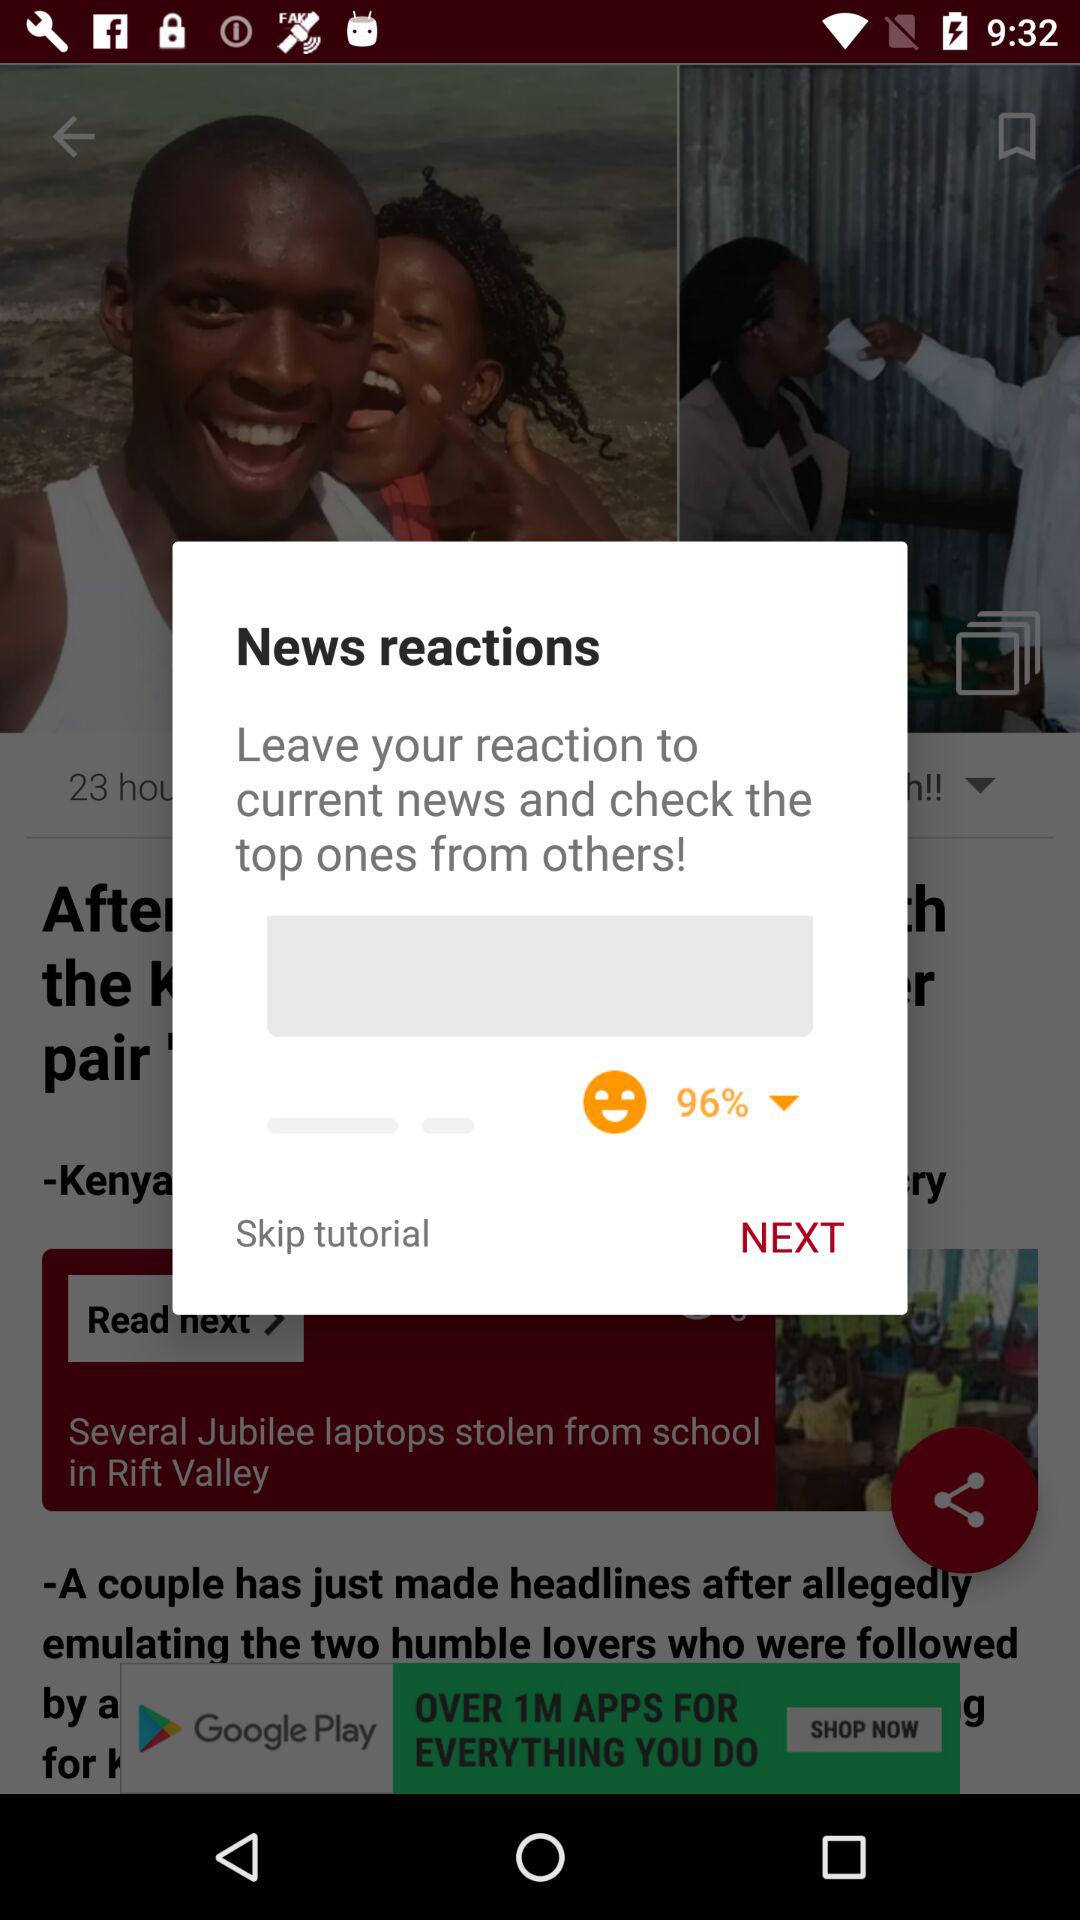 The height and width of the screenshot is (1920, 1080). What do you see at coordinates (332, 1232) in the screenshot?
I see `choose the icon next to next` at bounding box center [332, 1232].